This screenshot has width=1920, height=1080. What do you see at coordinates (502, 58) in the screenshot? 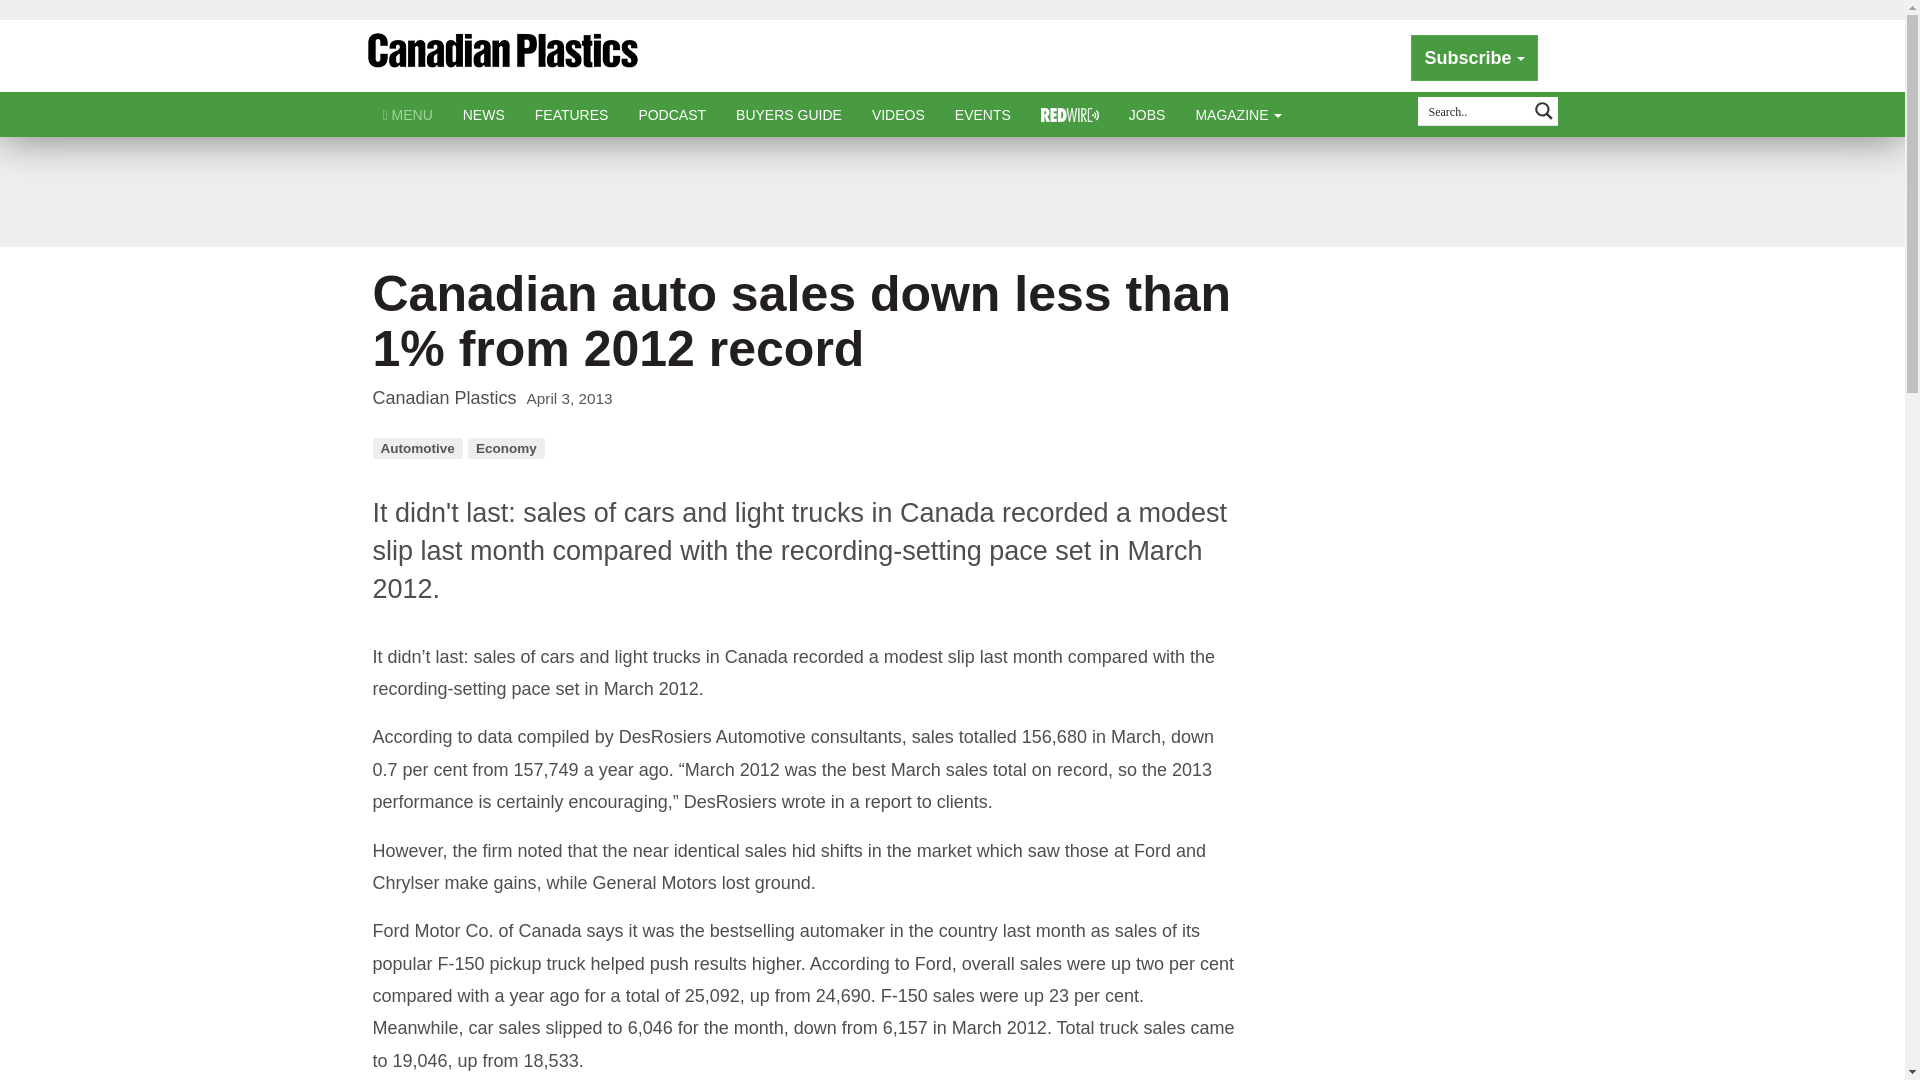
I see `Canadian Plastics` at bounding box center [502, 58].